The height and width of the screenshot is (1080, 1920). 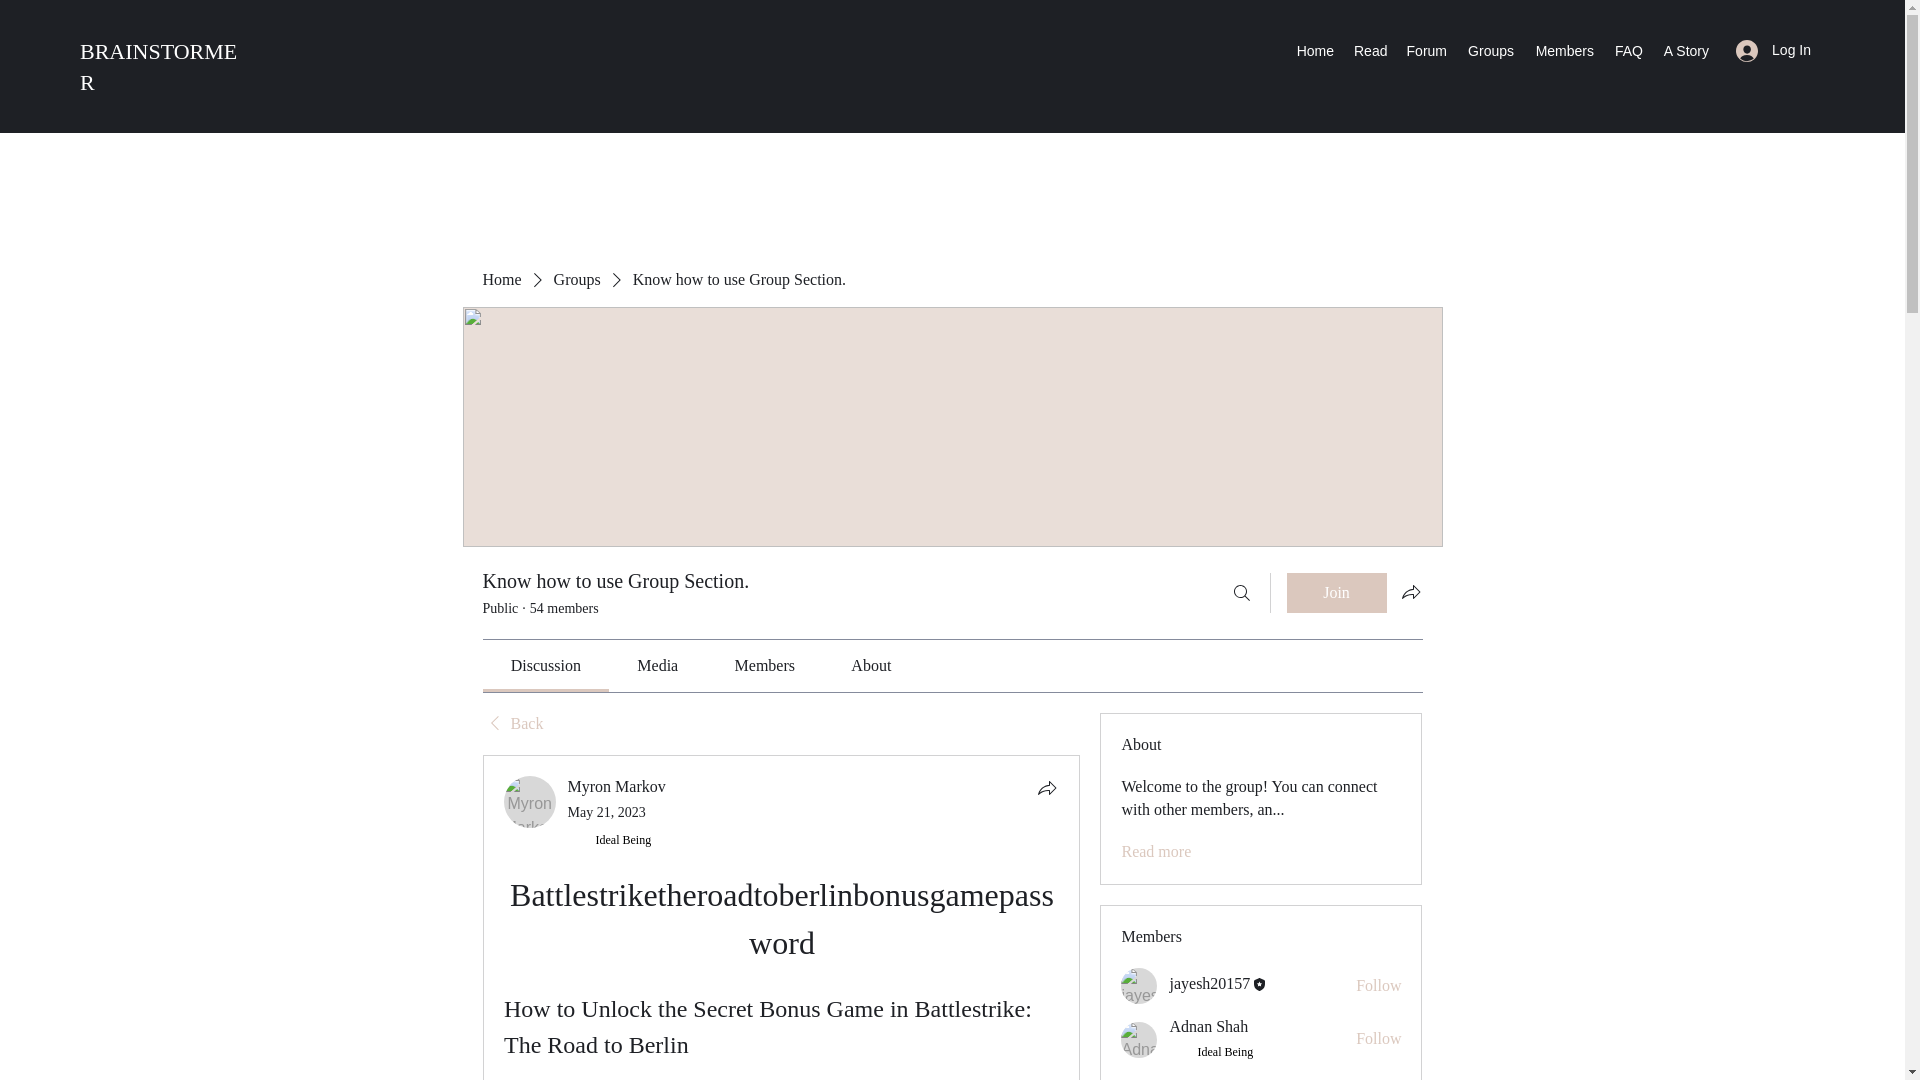 I want to click on Adnan Shah, so click(x=1208, y=1026).